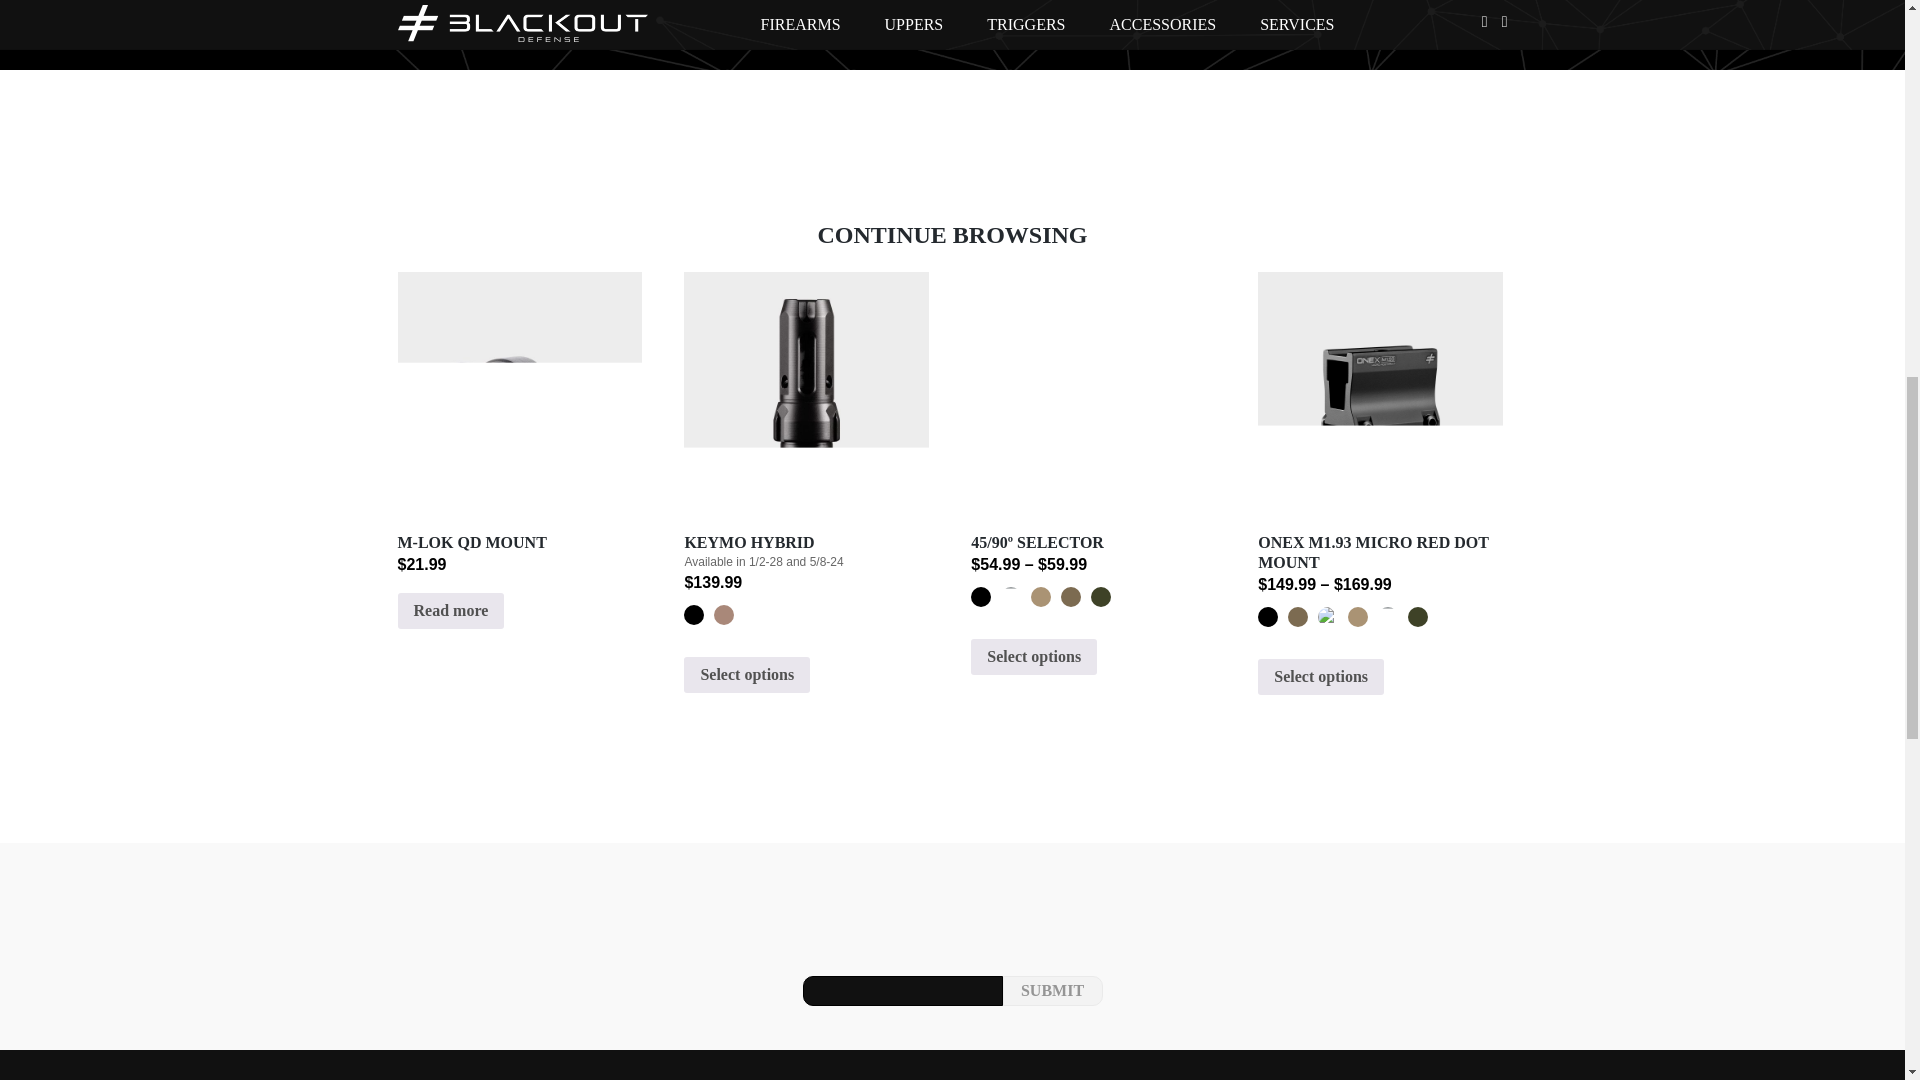 This screenshot has width=1920, height=1080. I want to click on Select options, so click(1034, 657).